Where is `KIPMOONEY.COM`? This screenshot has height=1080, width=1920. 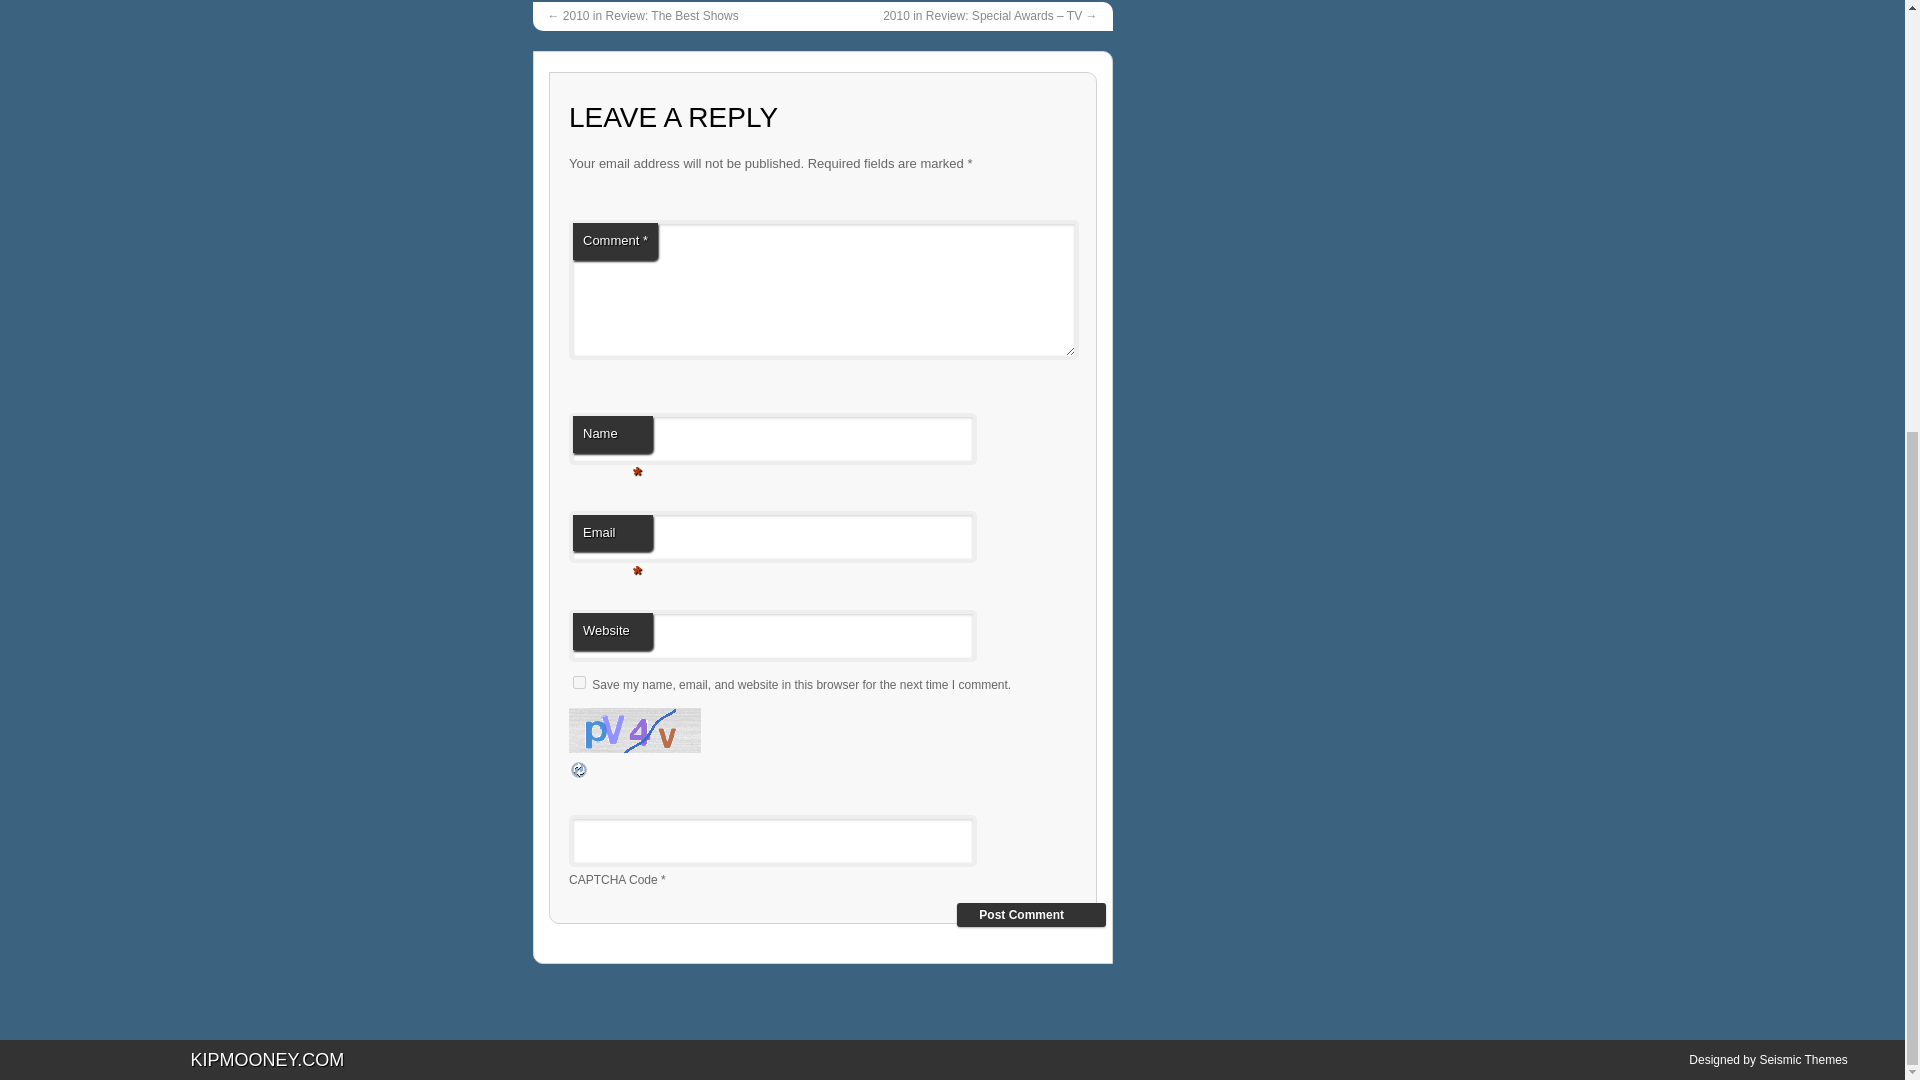
KIPMOONEY.COM is located at coordinates (266, 1060).